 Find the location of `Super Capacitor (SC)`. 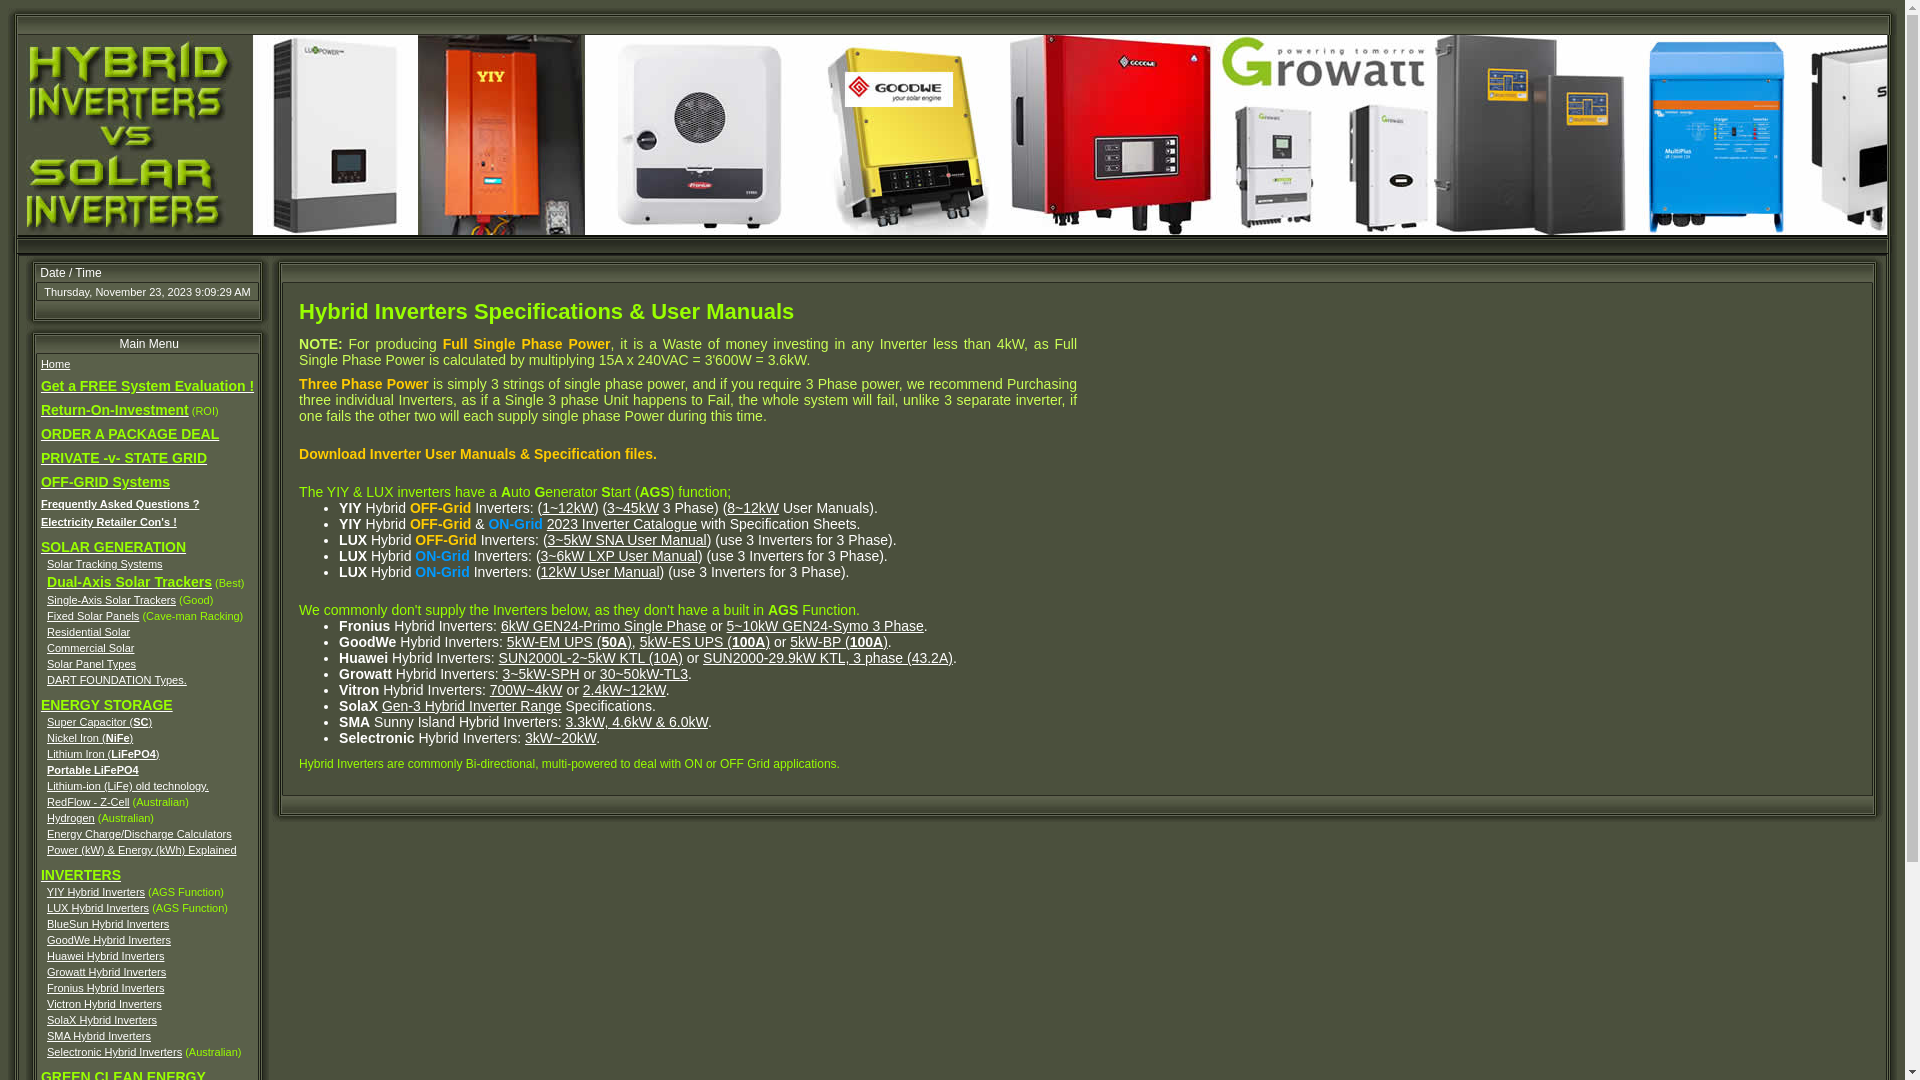

Super Capacitor (SC) is located at coordinates (100, 722).